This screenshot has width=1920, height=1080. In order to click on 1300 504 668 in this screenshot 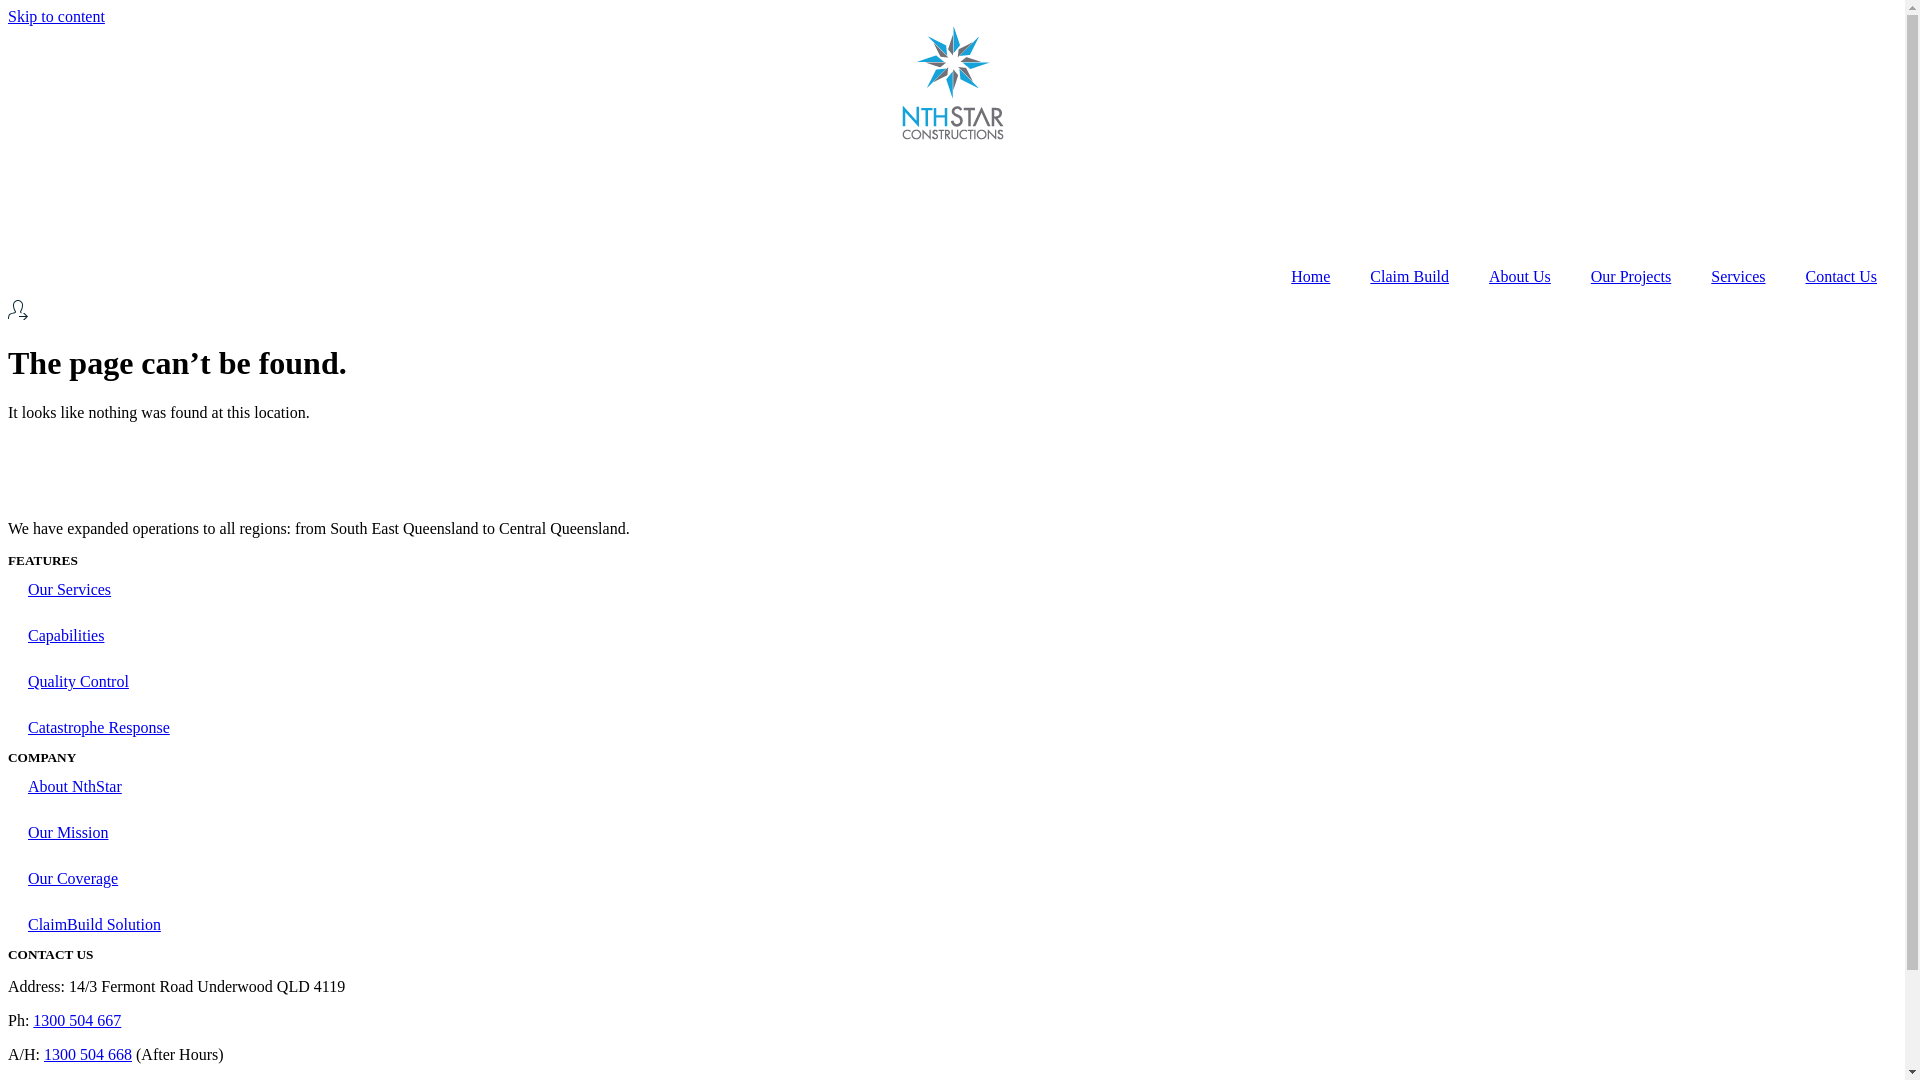, I will do `click(88, 1054)`.